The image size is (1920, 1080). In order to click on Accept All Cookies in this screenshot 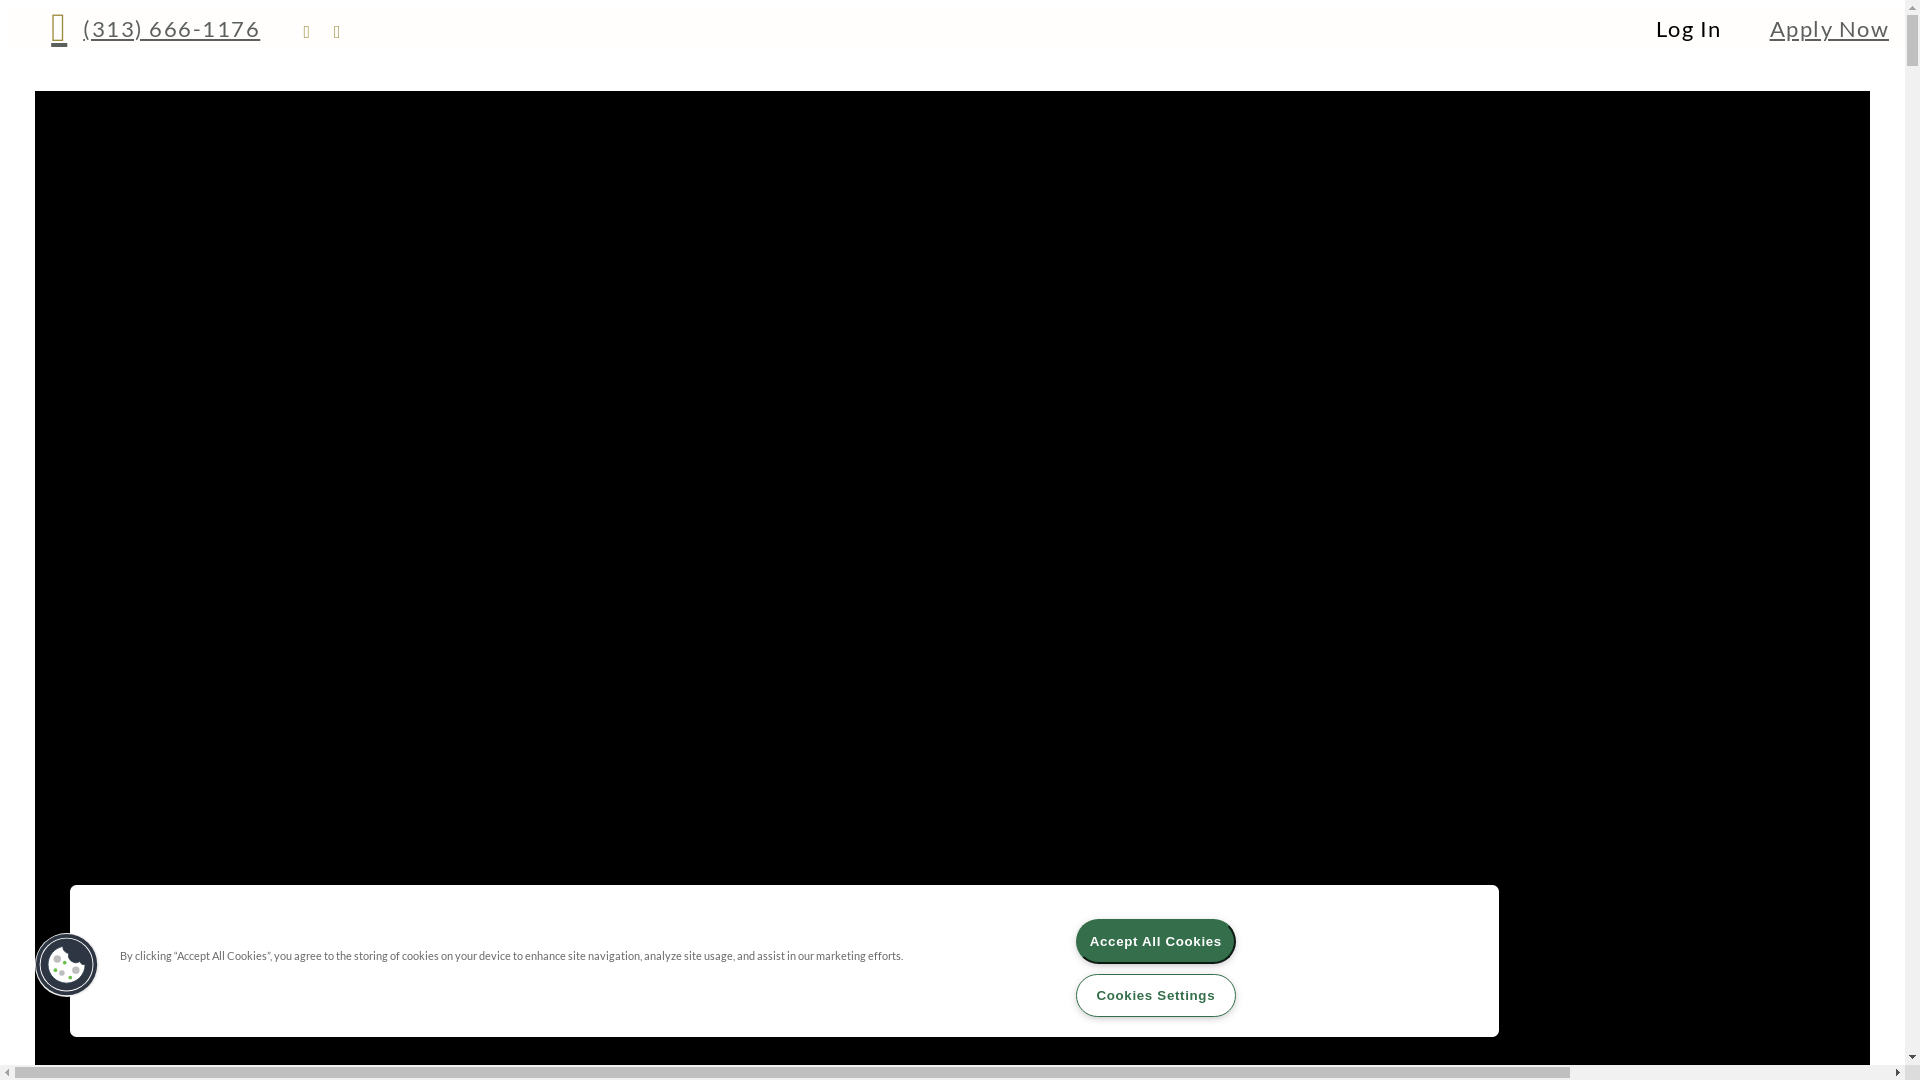, I will do `click(1156, 942)`.